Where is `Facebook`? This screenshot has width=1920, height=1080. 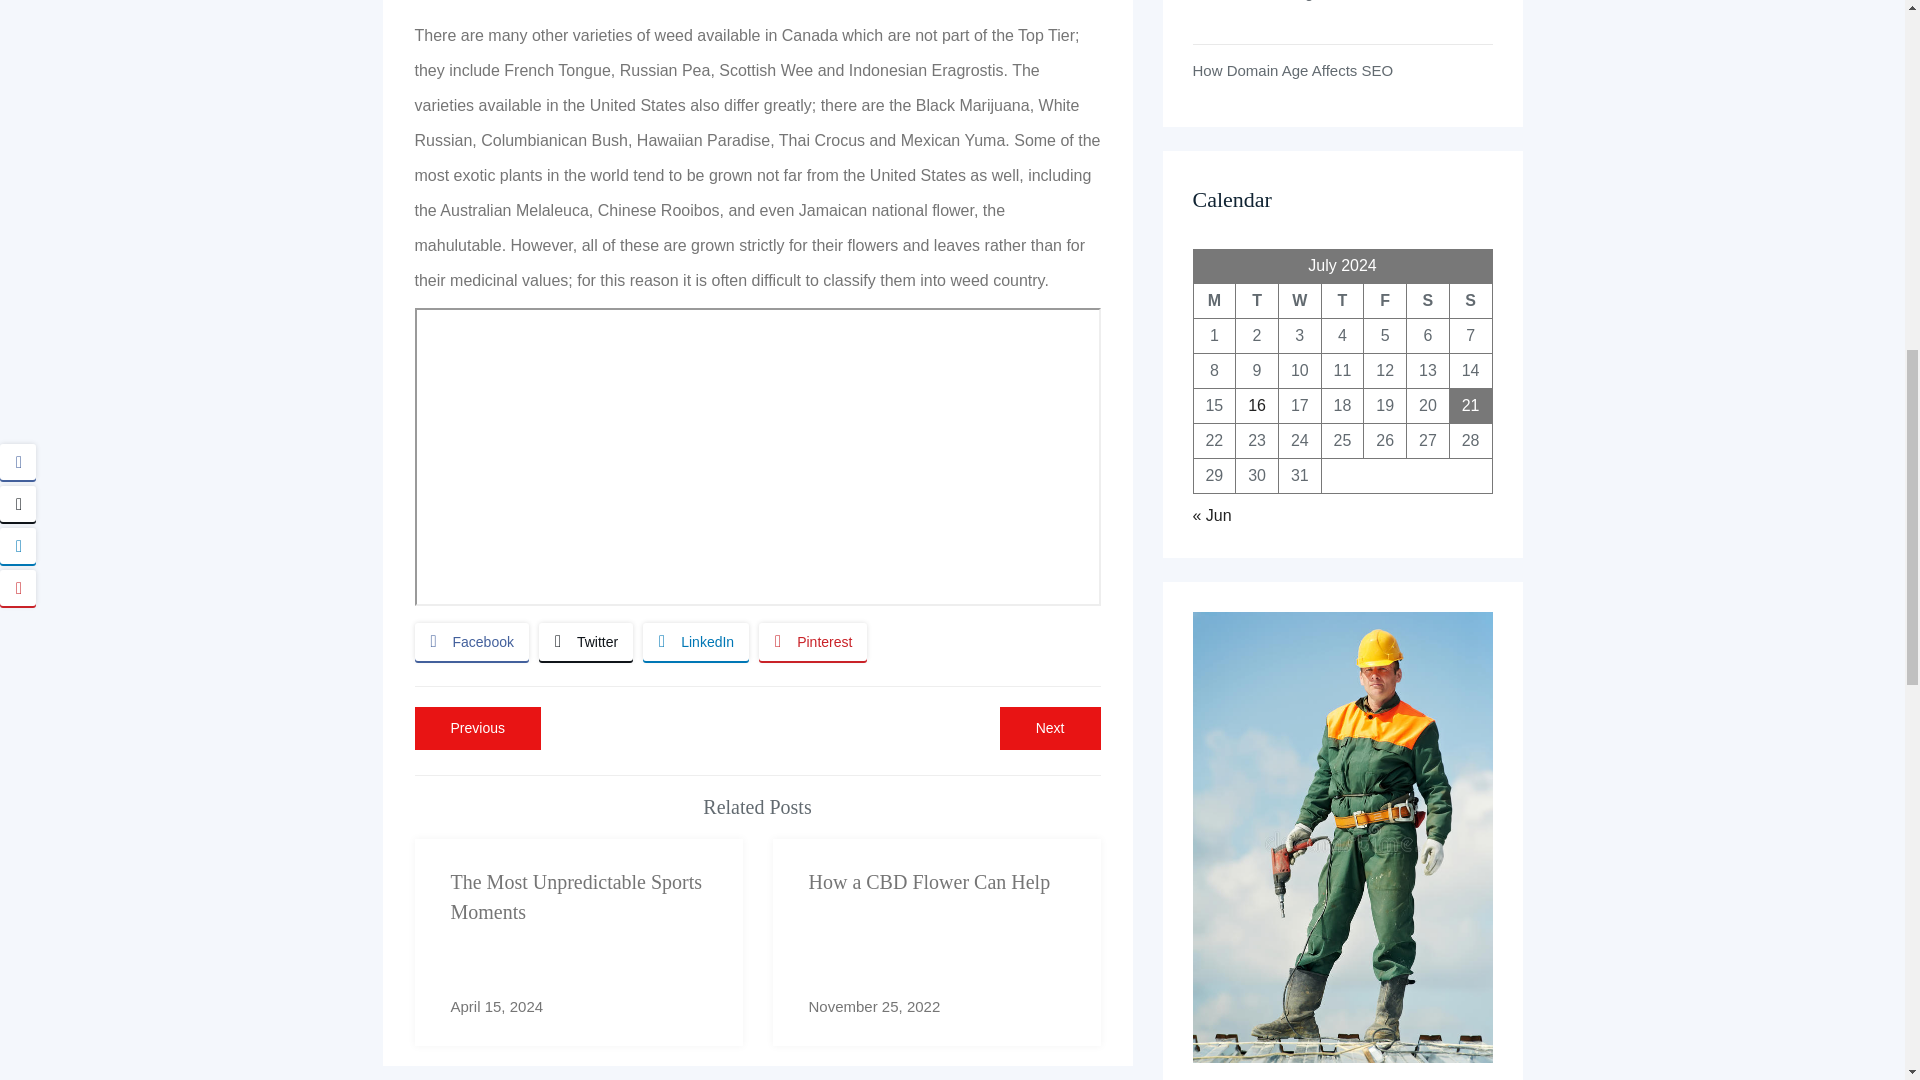
Facebook is located at coordinates (578, 942).